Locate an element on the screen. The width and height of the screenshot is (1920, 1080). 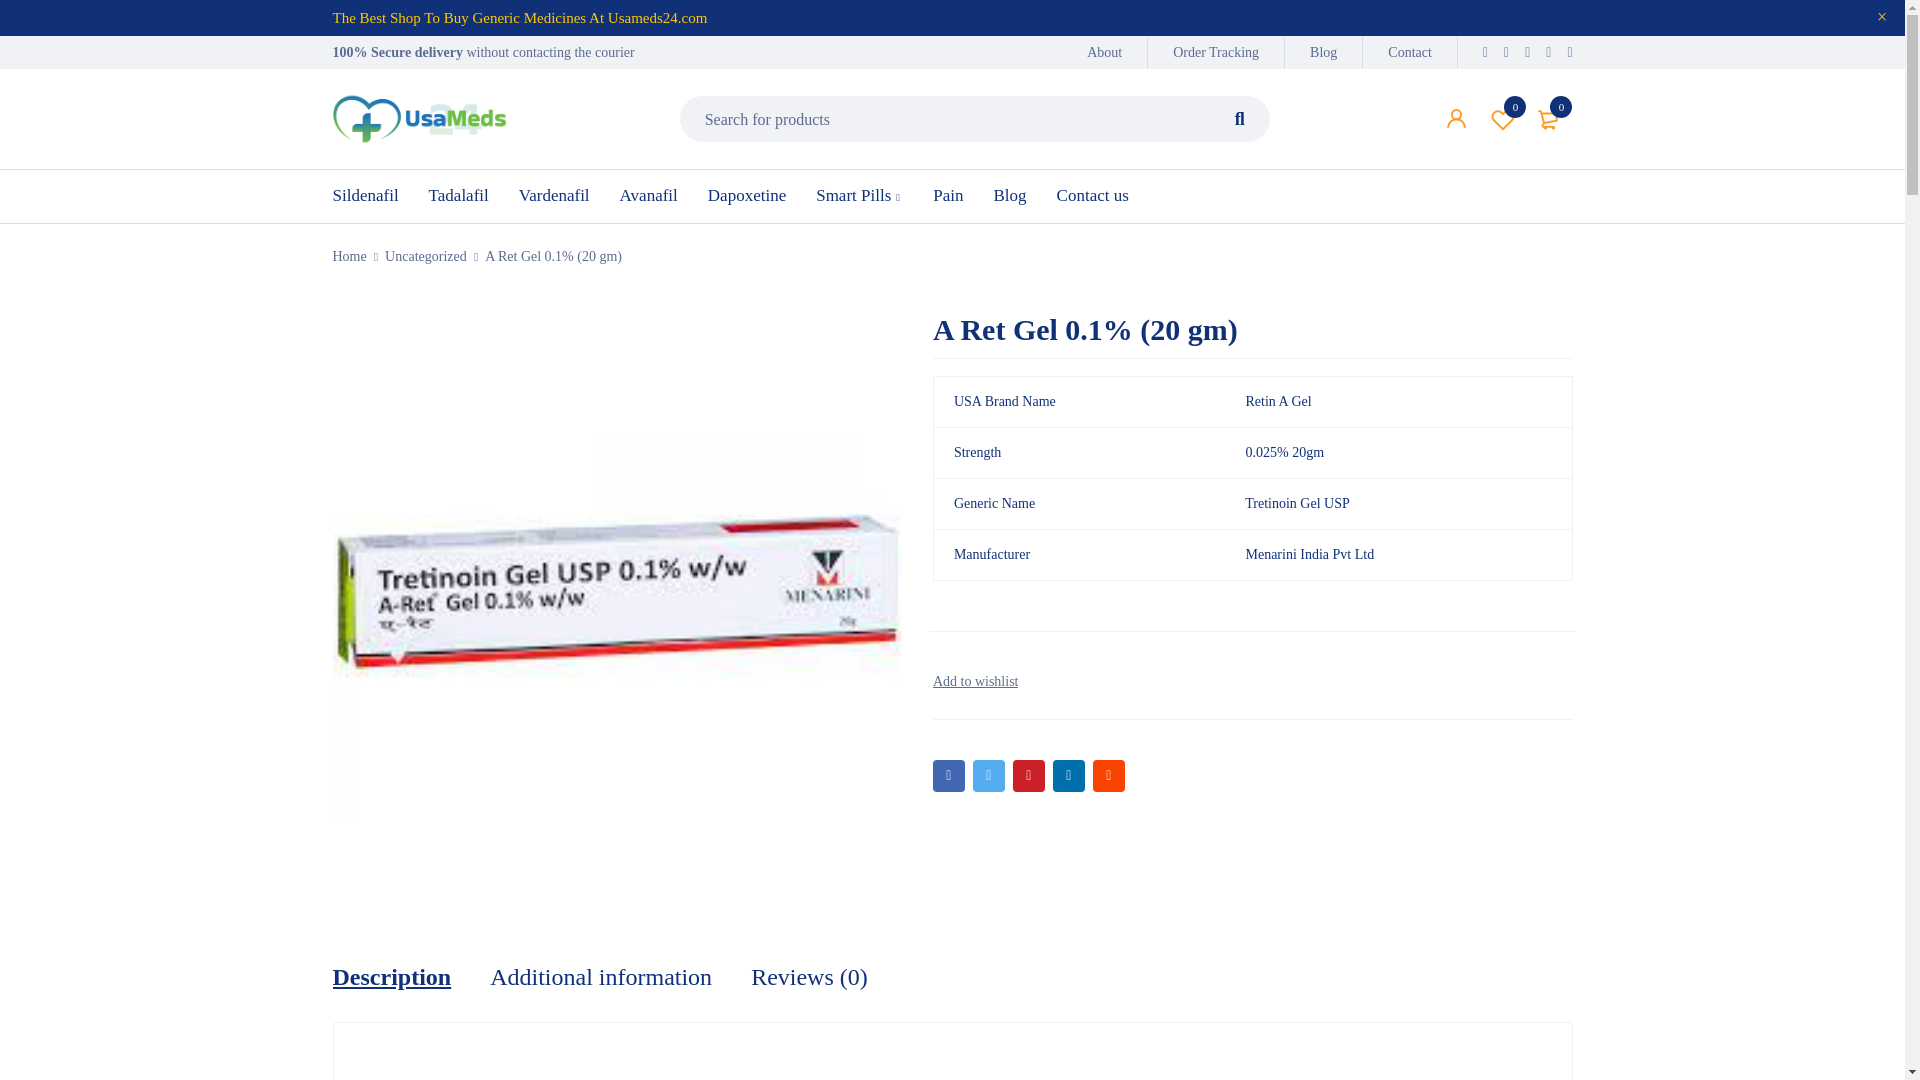
Usameds24.com is located at coordinates (1549, 118).